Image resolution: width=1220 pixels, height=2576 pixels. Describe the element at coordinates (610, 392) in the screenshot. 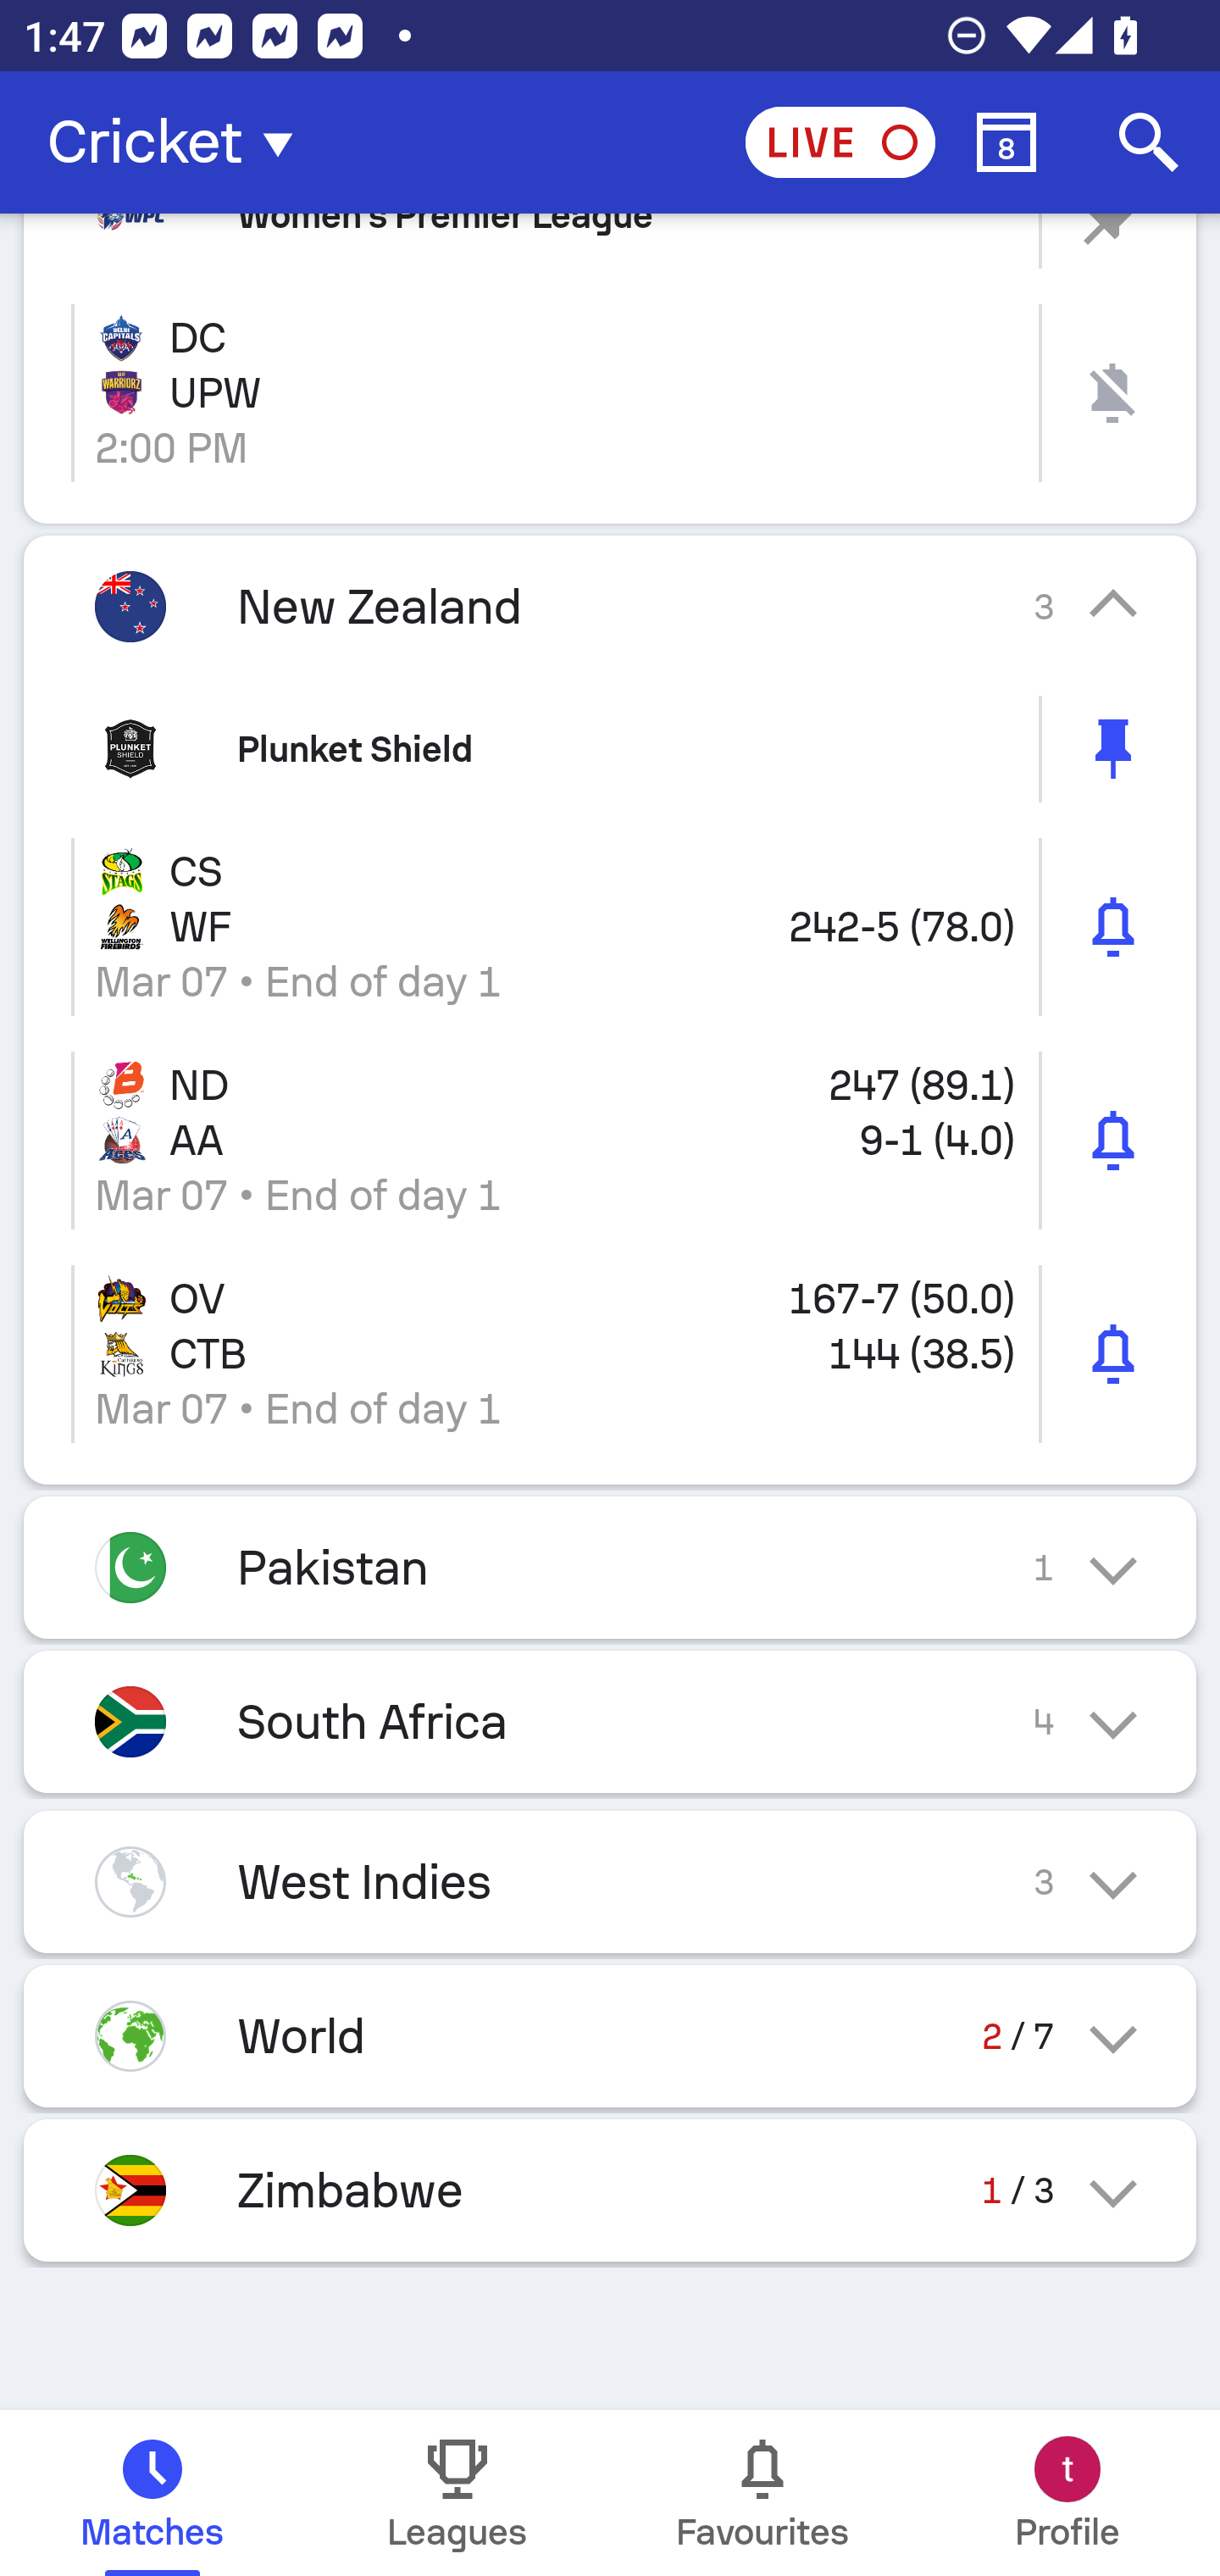

I see `DC UPW 2:00 PM` at that location.